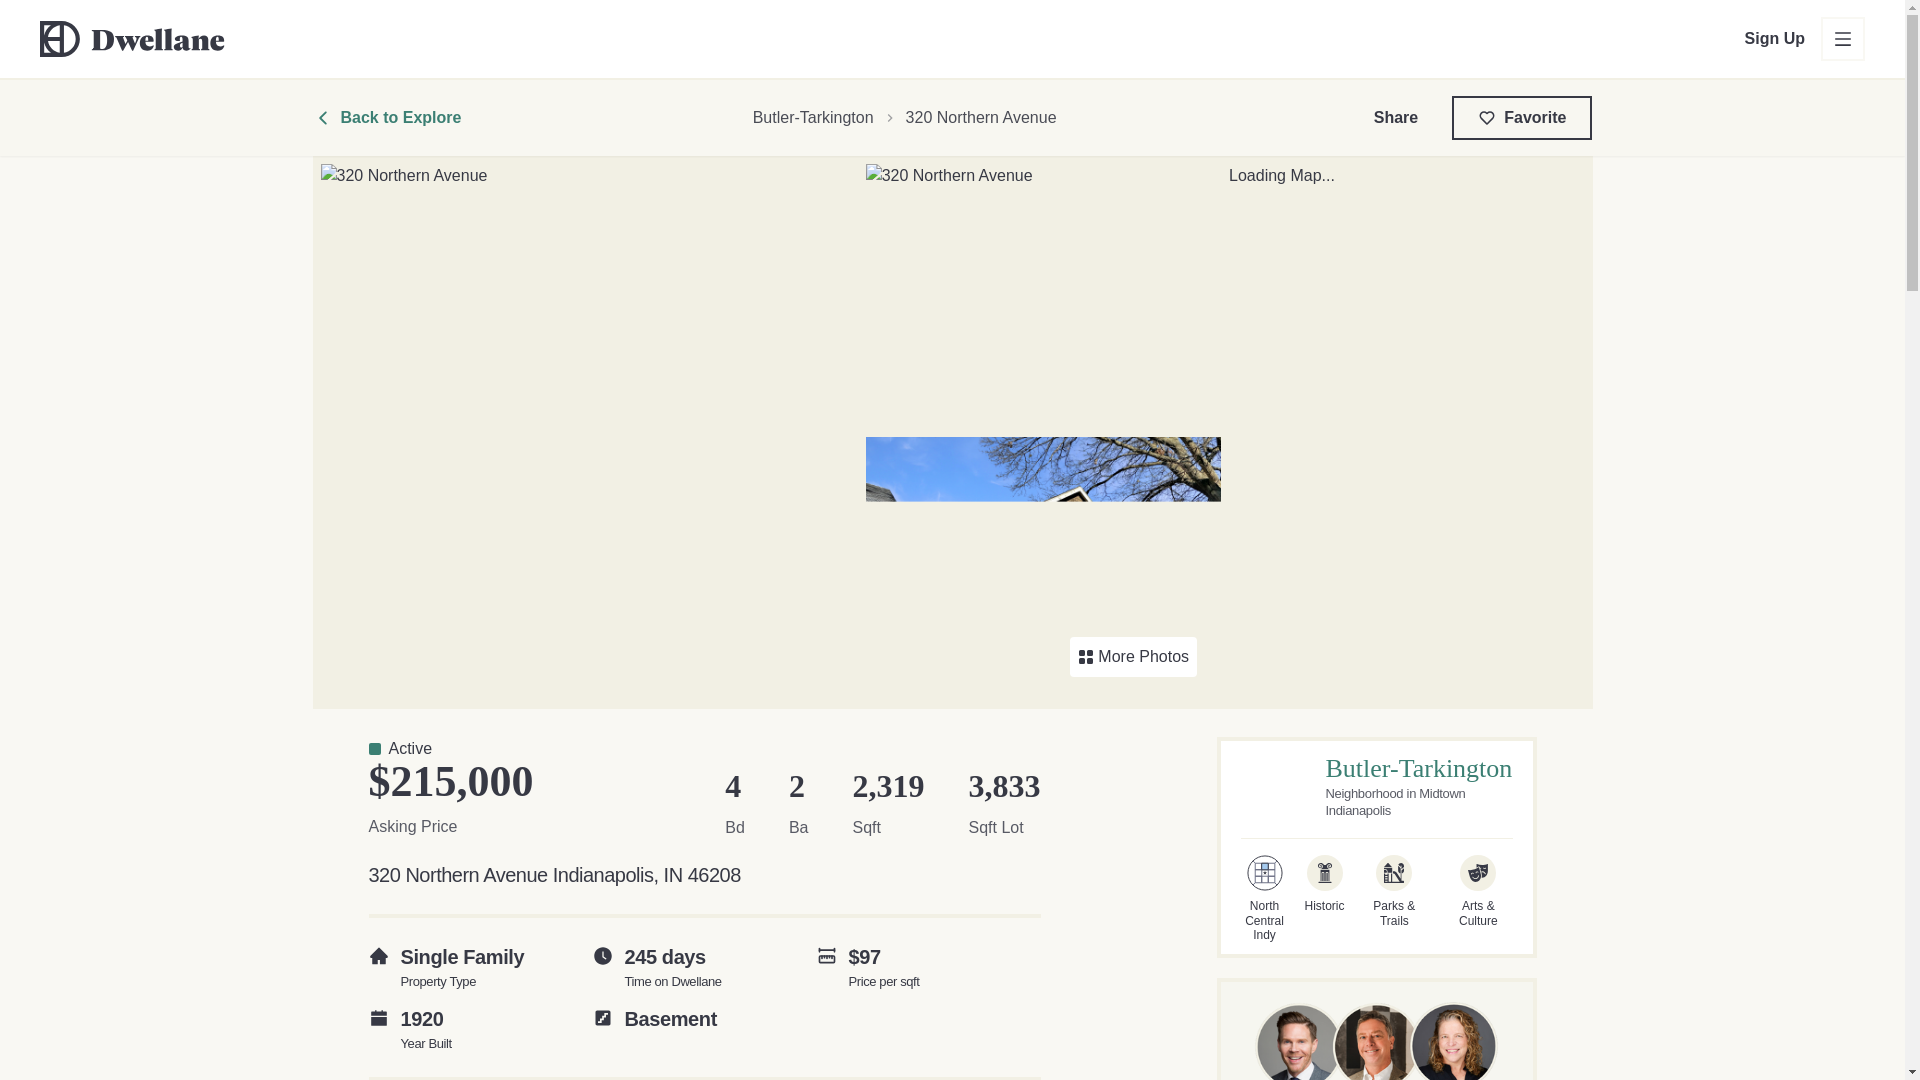  I want to click on Favorite, so click(1521, 118).